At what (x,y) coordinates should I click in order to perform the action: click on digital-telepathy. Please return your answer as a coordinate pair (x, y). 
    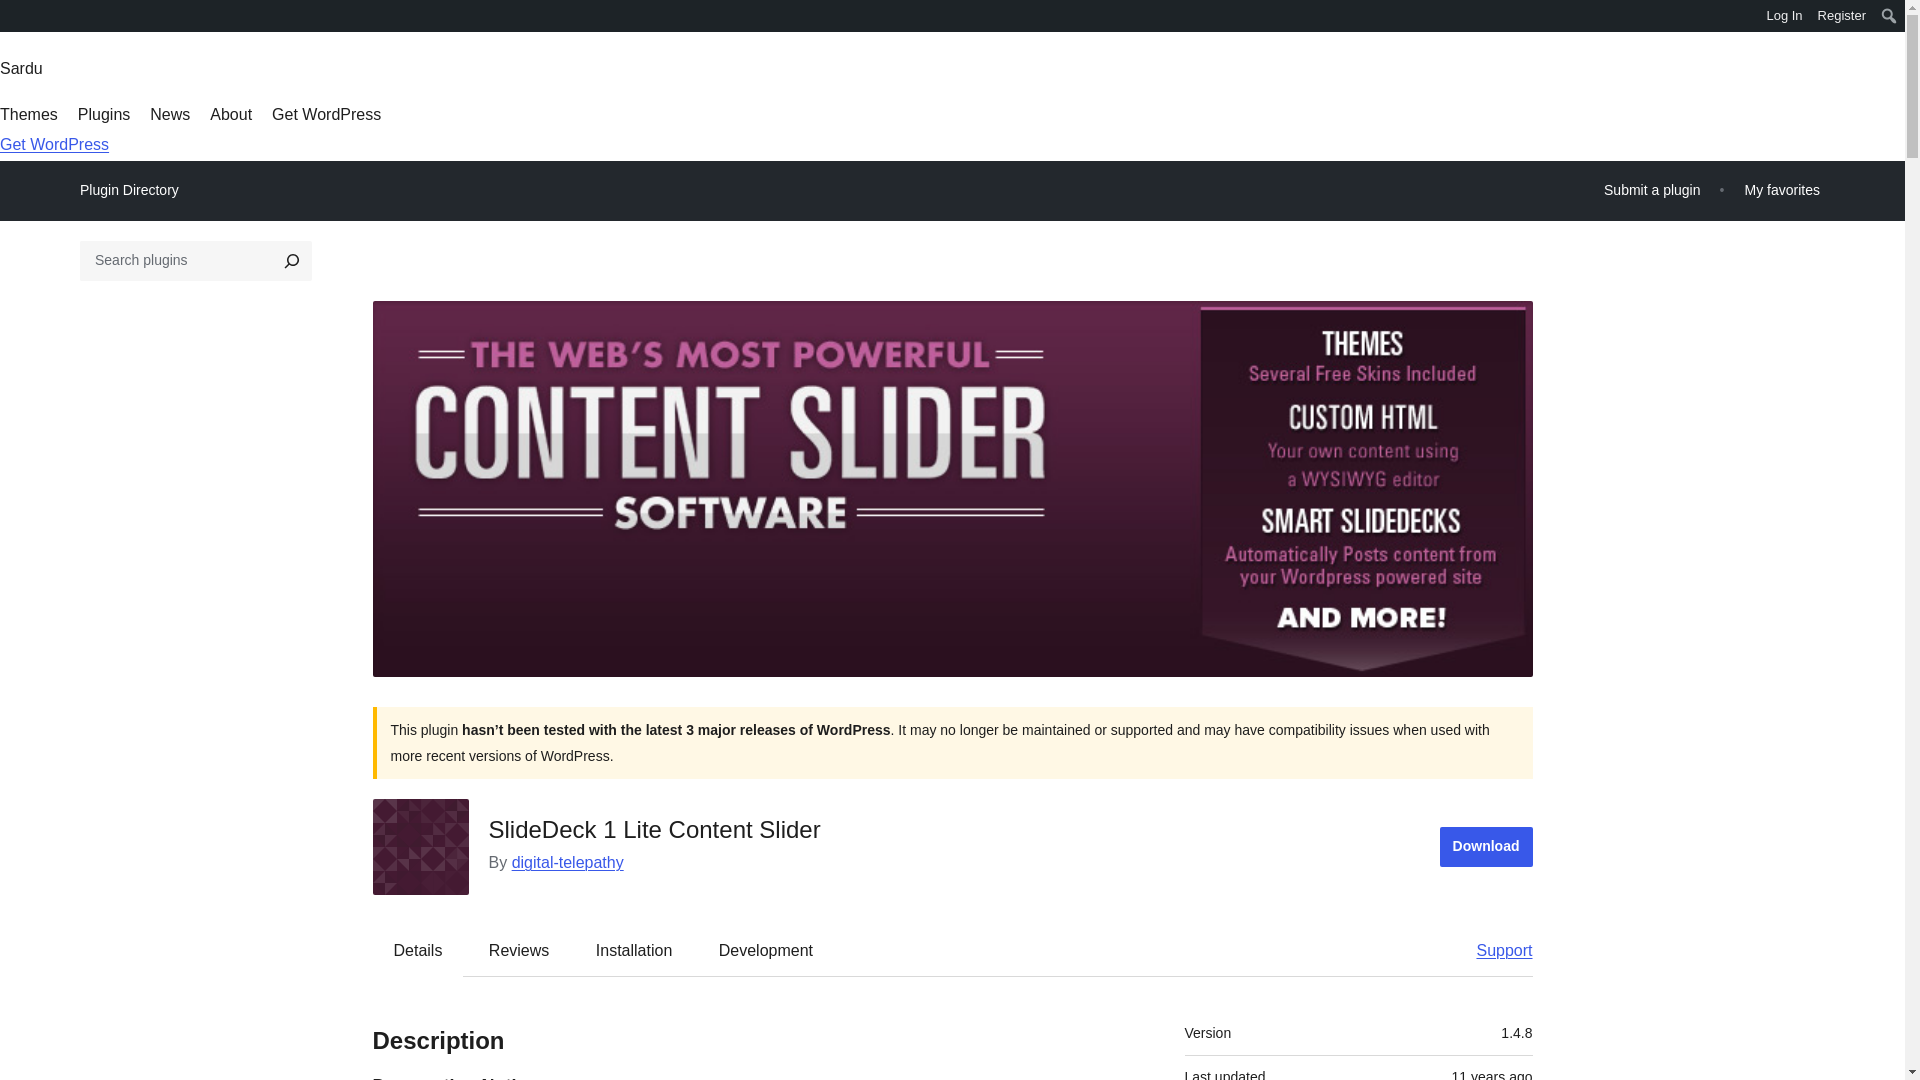
    Looking at the image, I should click on (568, 862).